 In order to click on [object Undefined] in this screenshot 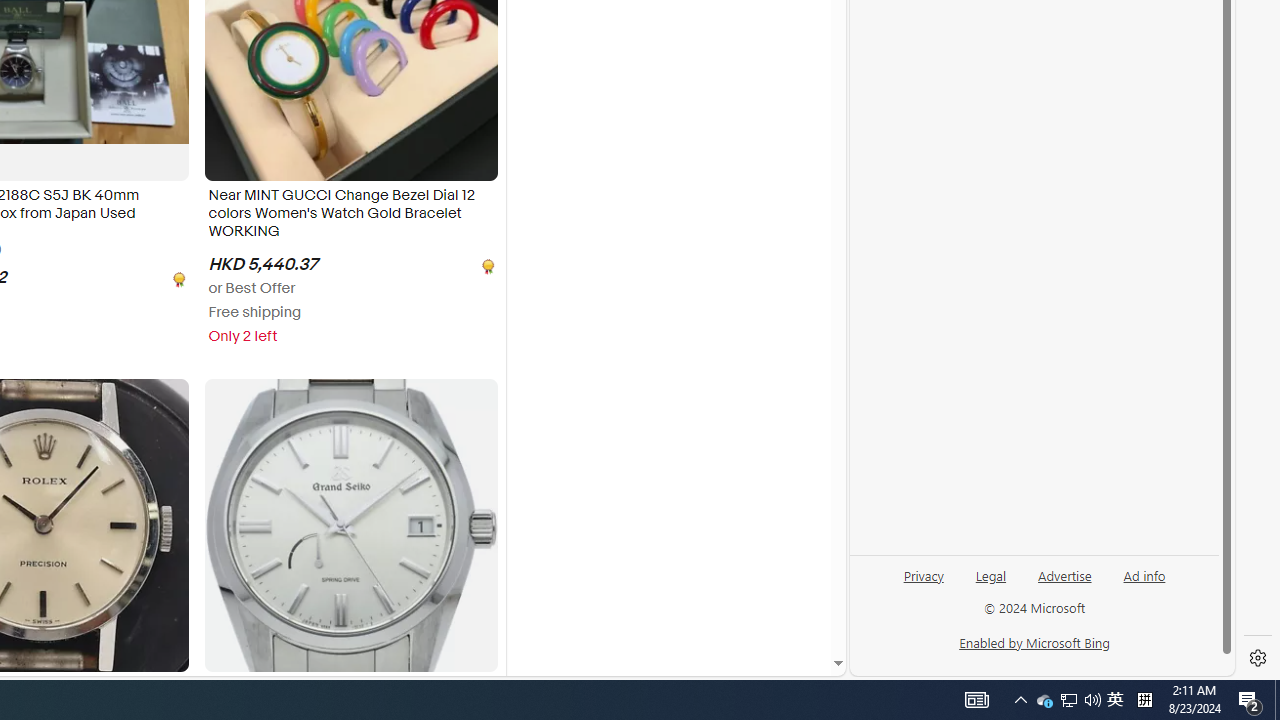, I will do `click(486, 264)`.